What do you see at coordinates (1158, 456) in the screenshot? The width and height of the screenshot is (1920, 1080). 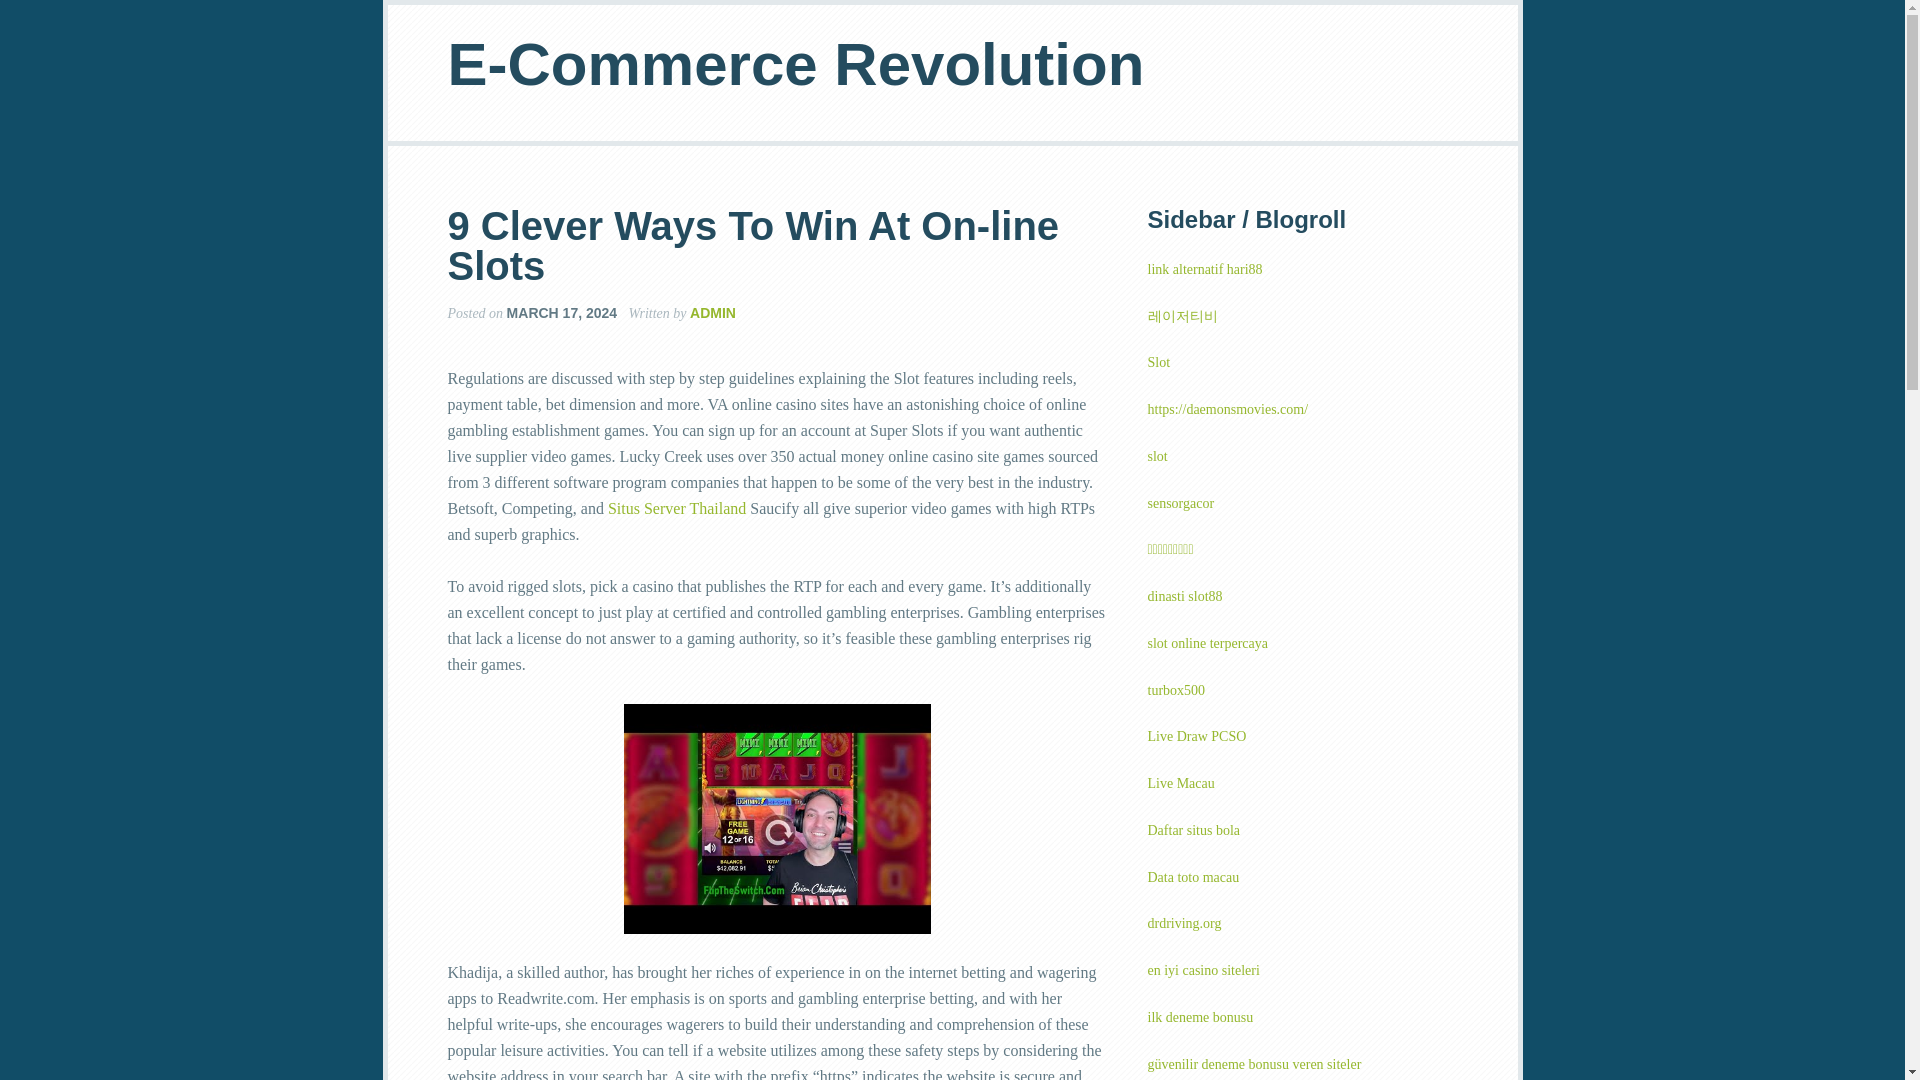 I see `slot` at bounding box center [1158, 456].